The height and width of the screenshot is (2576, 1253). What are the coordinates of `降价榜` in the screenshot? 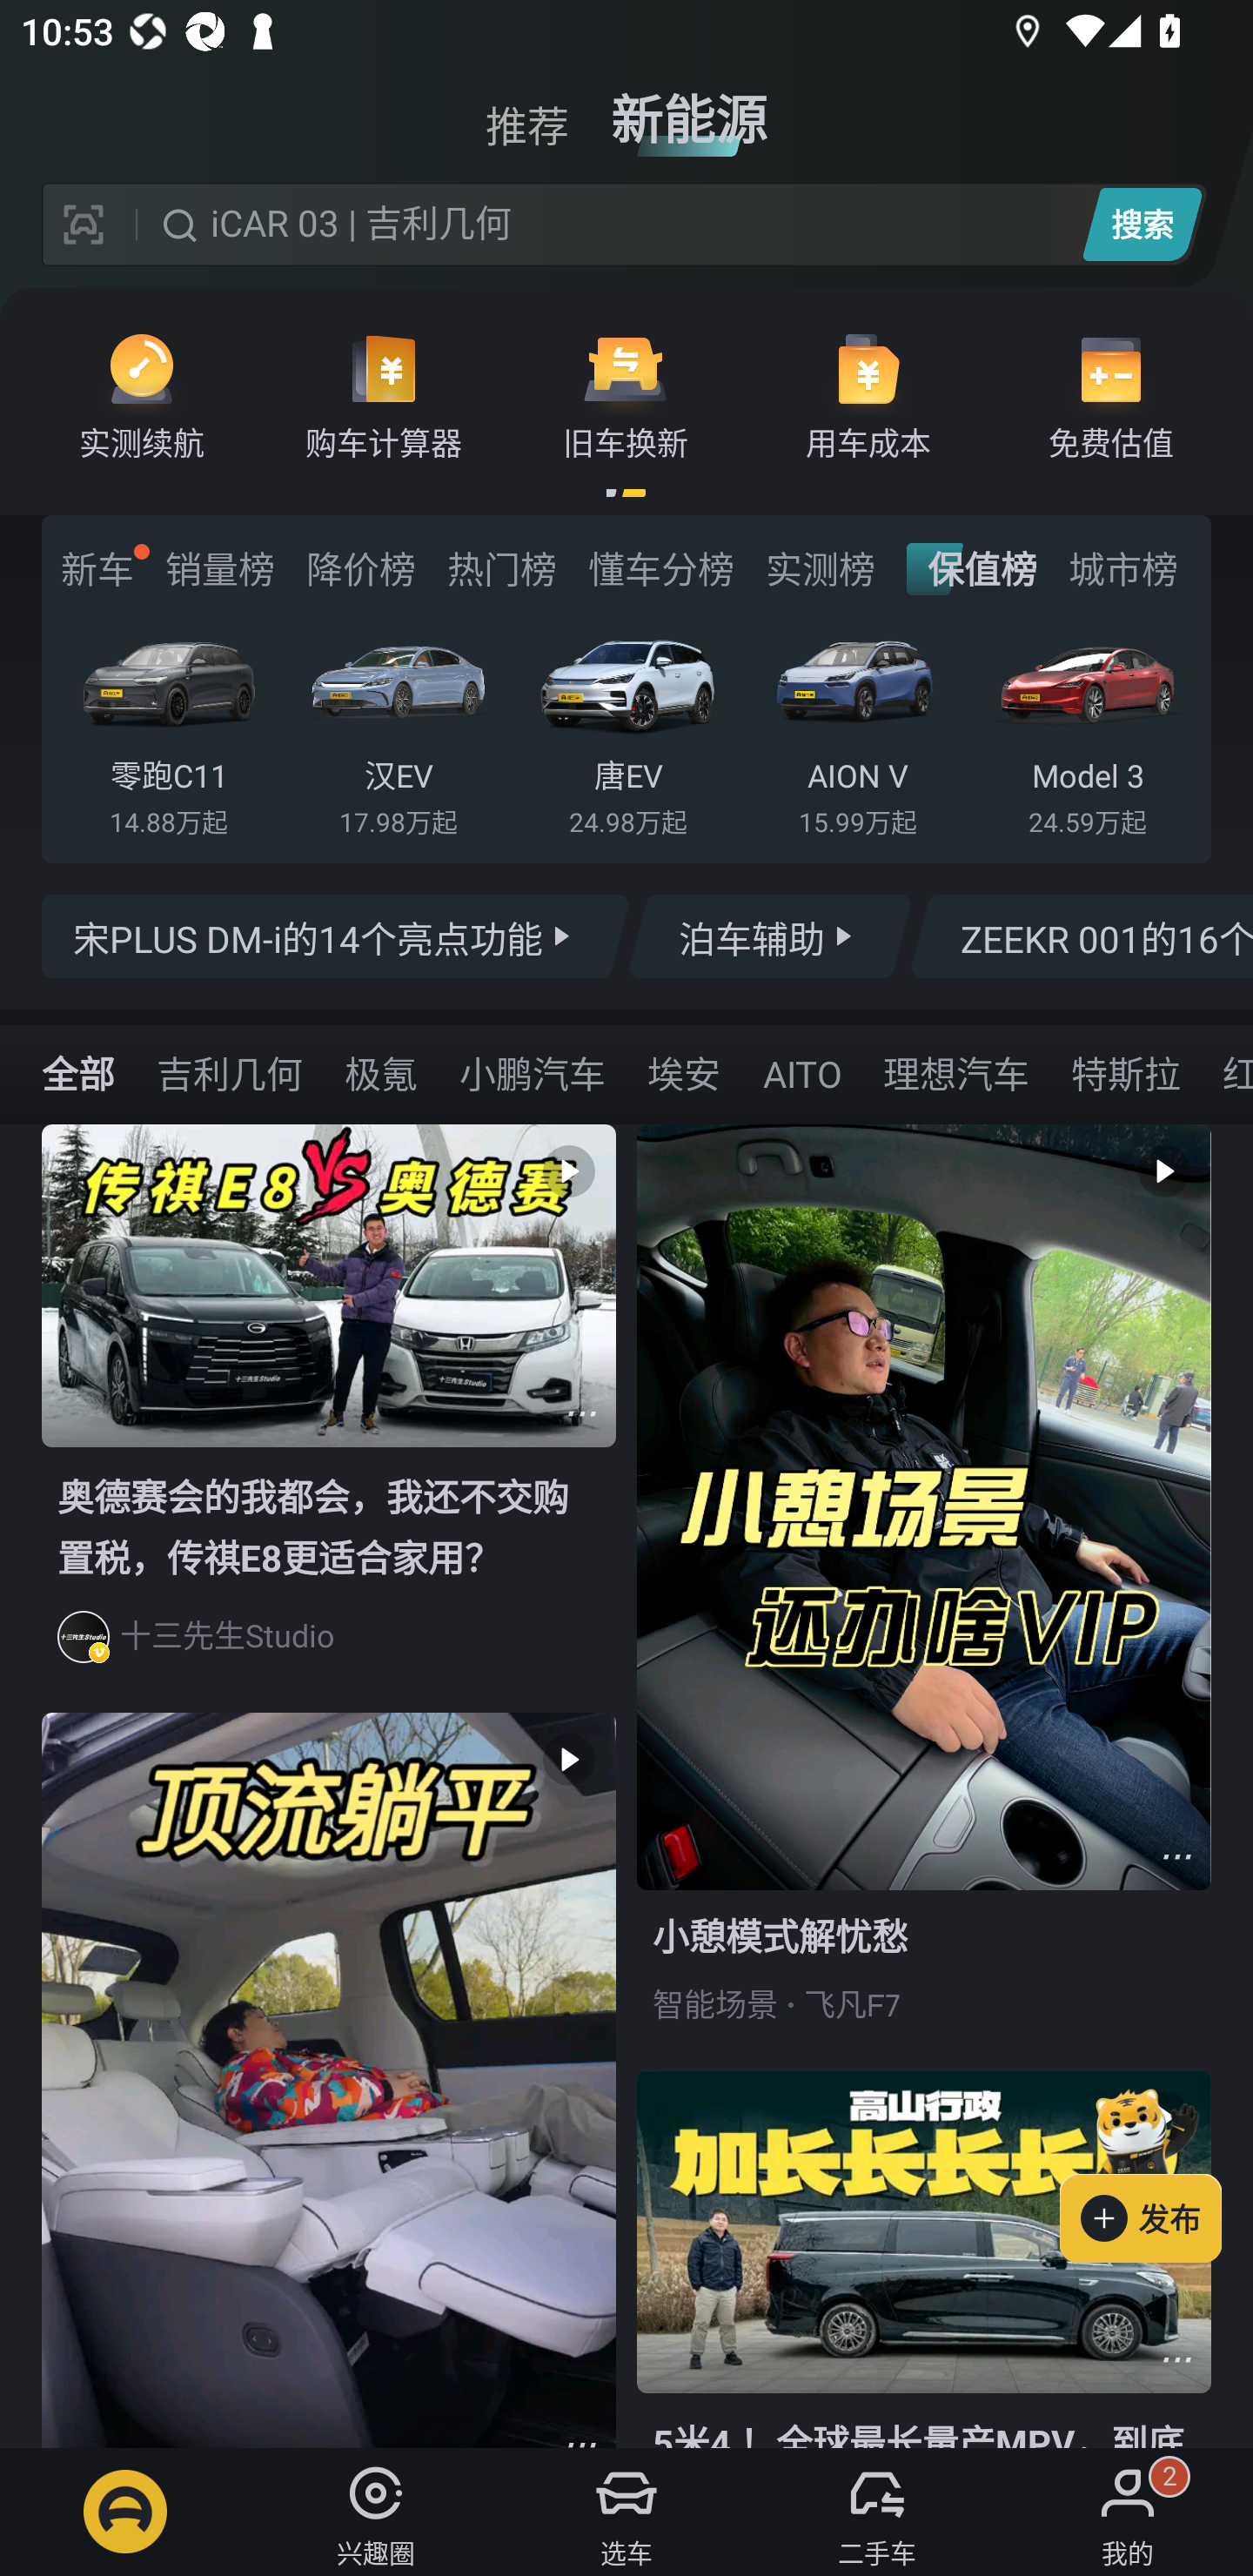 It's located at (360, 569).